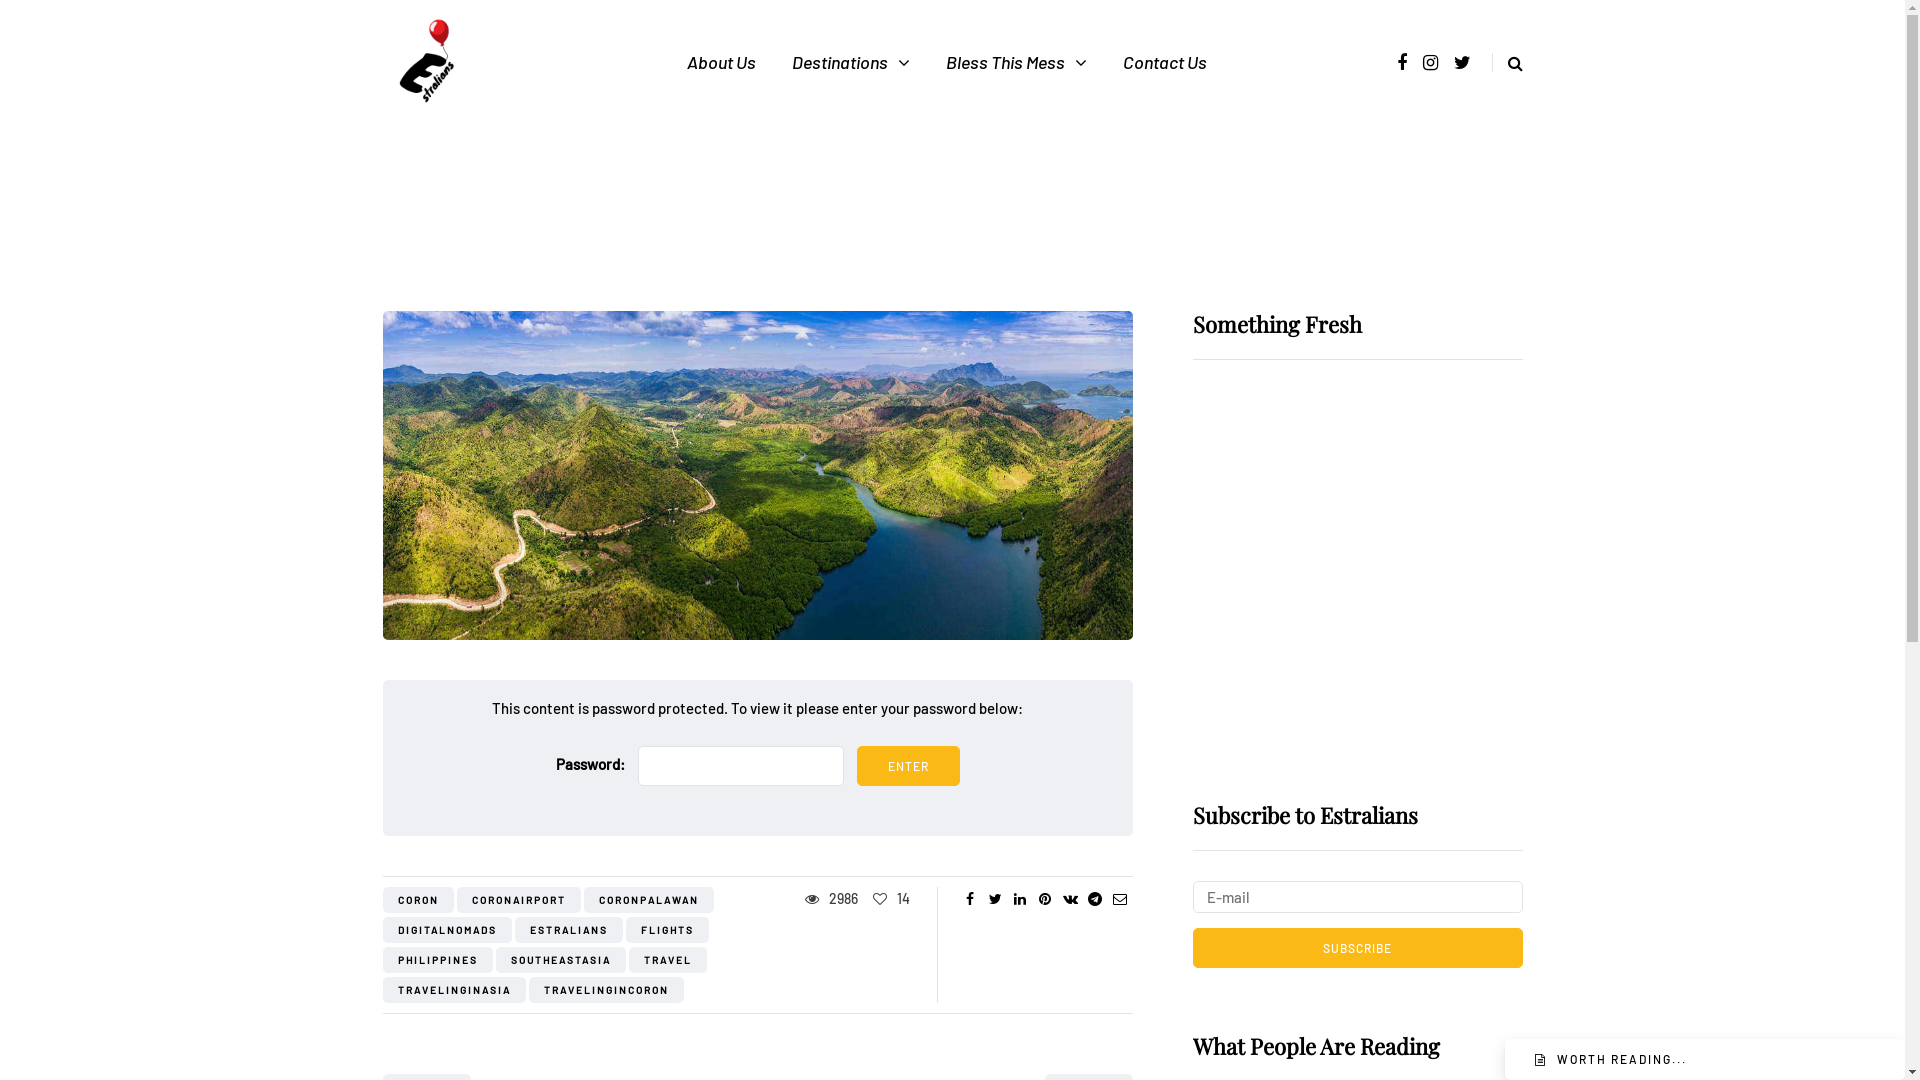 The height and width of the screenshot is (1080, 1920). What do you see at coordinates (1165, 62) in the screenshot?
I see `Contact Us` at bounding box center [1165, 62].